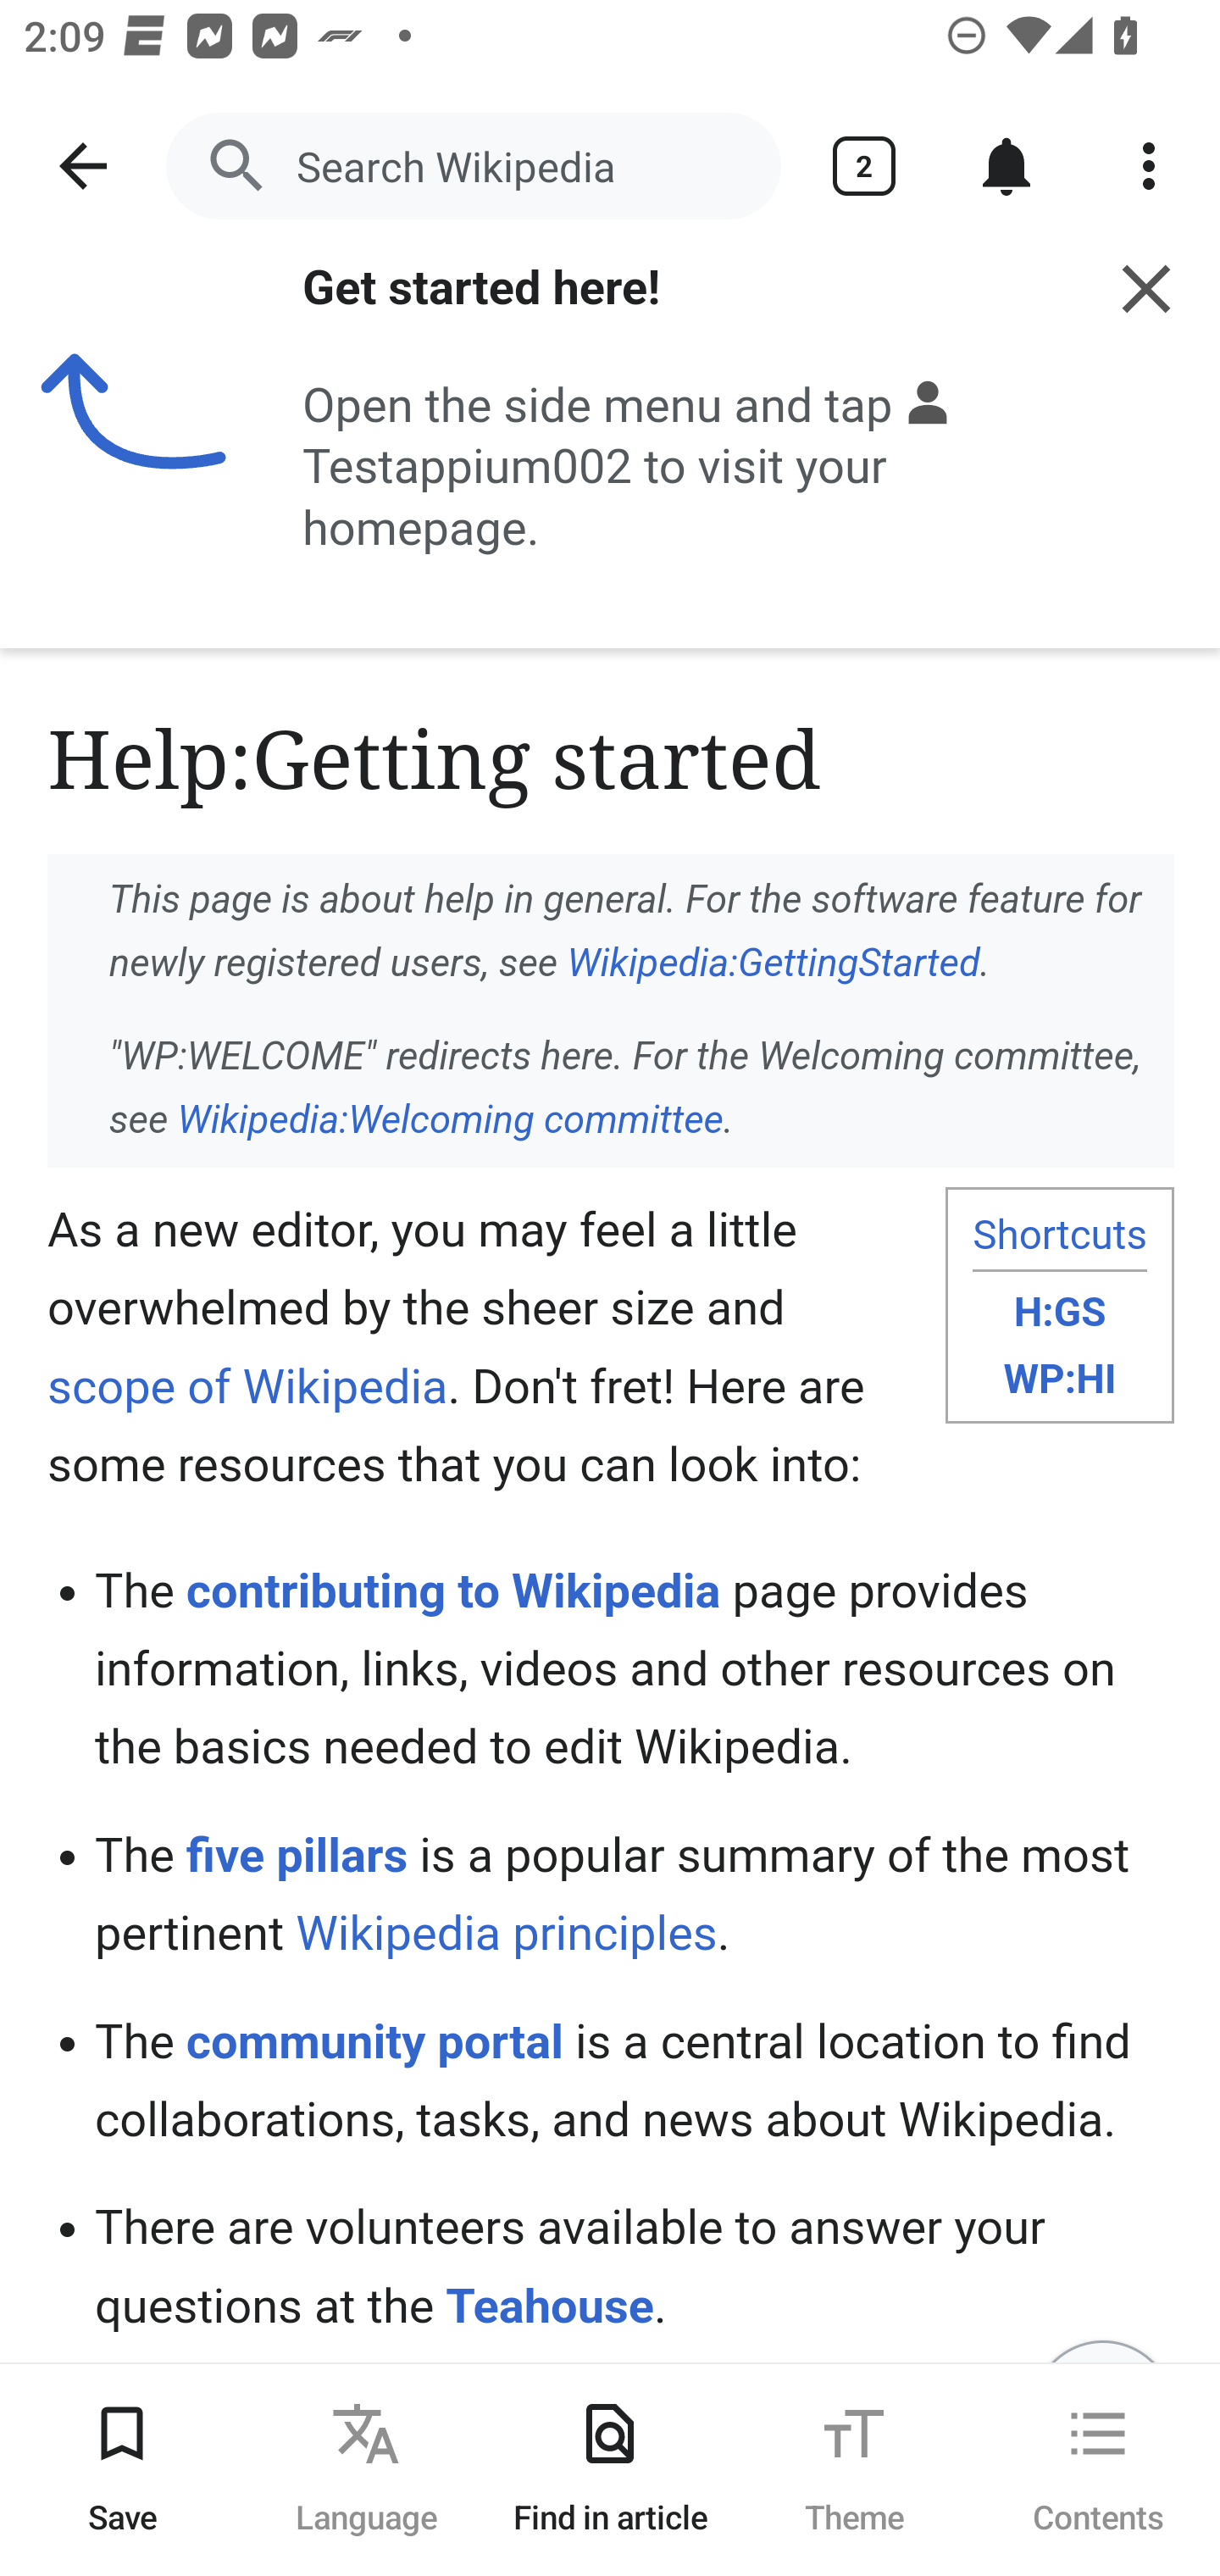 The width and height of the screenshot is (1220, 2576). I want to click on Wikipedia principles, so click(506, 1933).